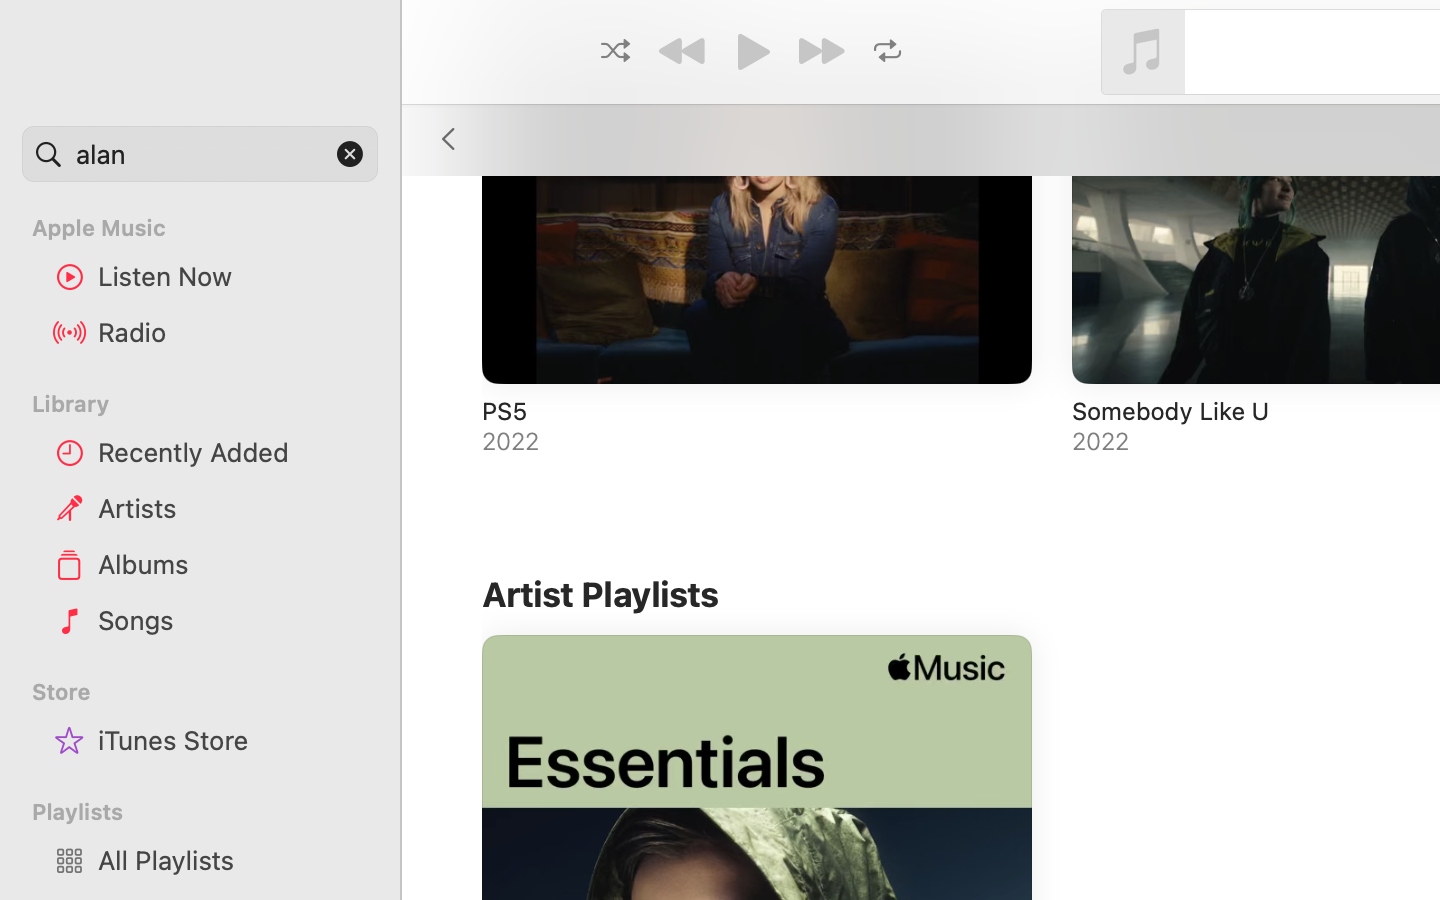 The width and height of the screenshot is (1440, 900). Describe the element at coordinates (198, 404) in the screenshot. I see `Library` at that location.